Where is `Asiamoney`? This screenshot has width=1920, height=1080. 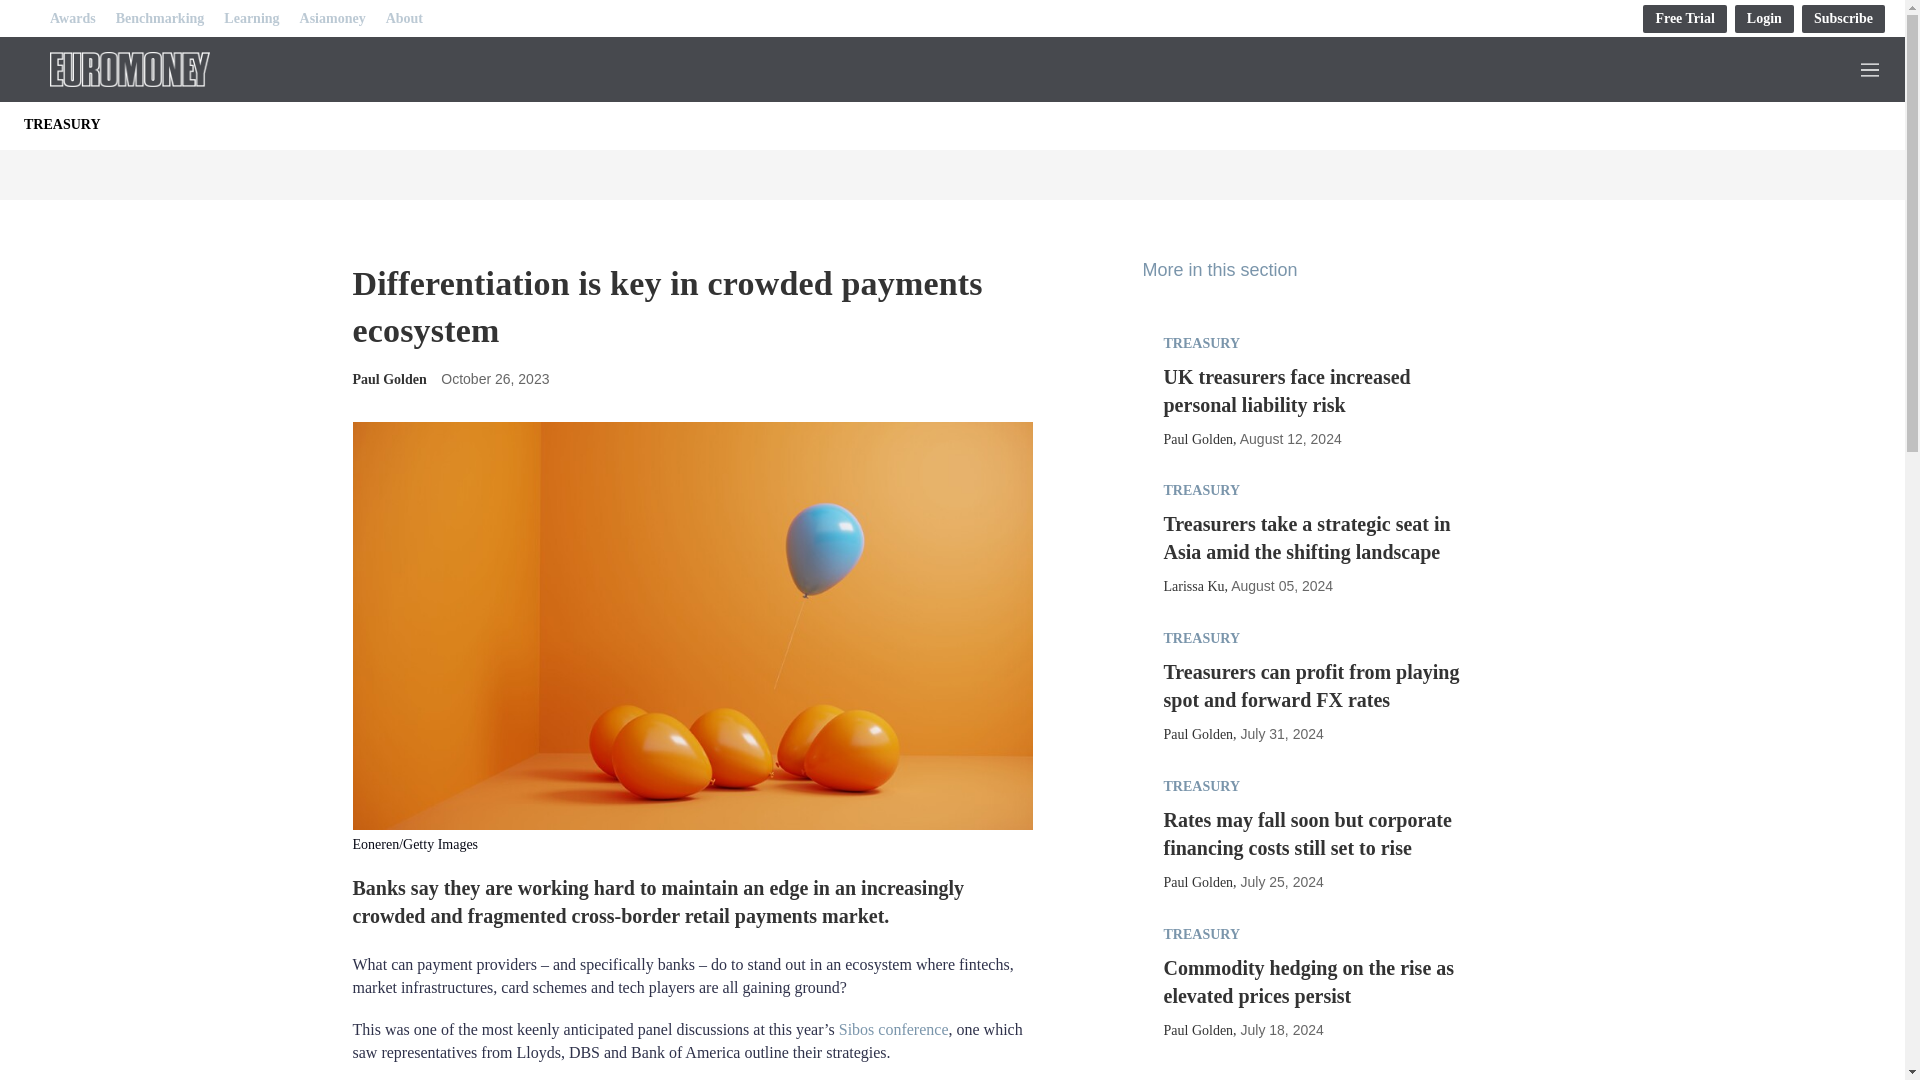 Asiamoney is located at coordinates (332, 18).